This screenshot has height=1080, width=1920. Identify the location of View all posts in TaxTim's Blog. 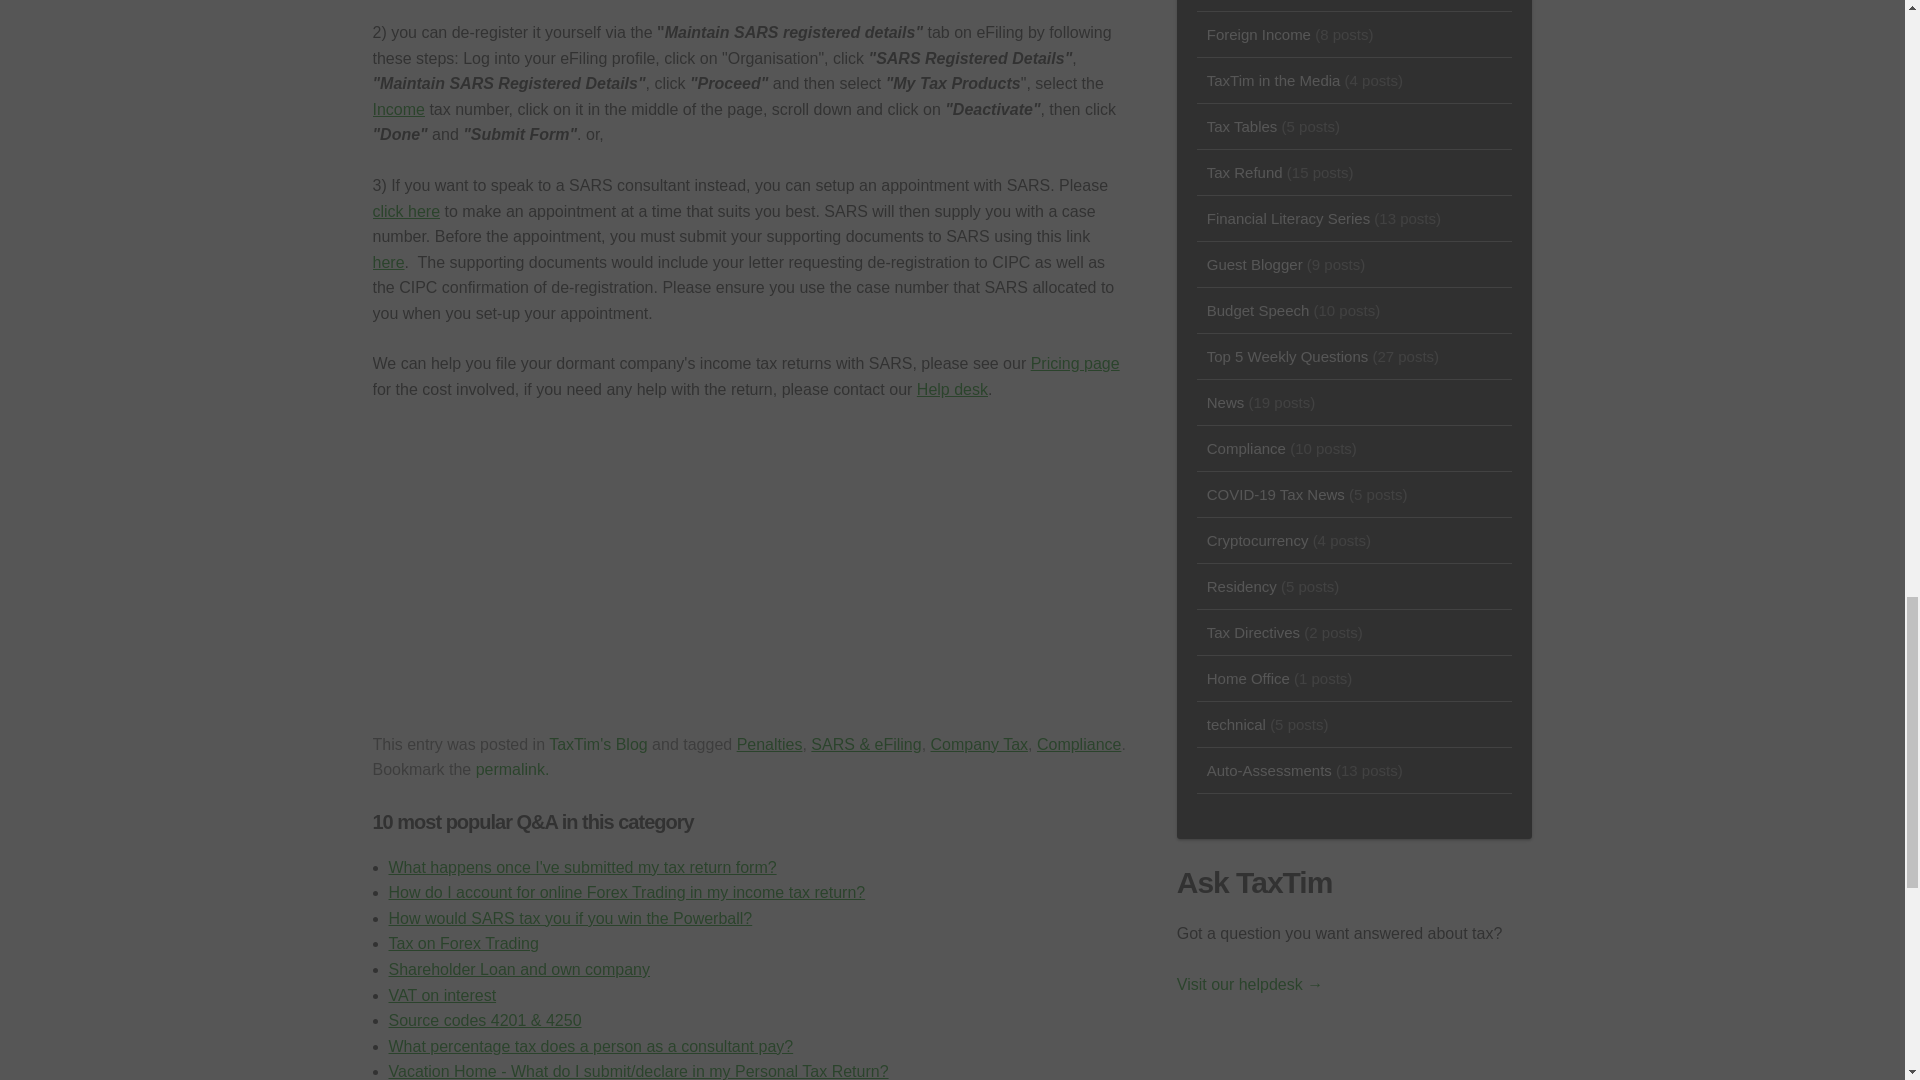
(598, 744).